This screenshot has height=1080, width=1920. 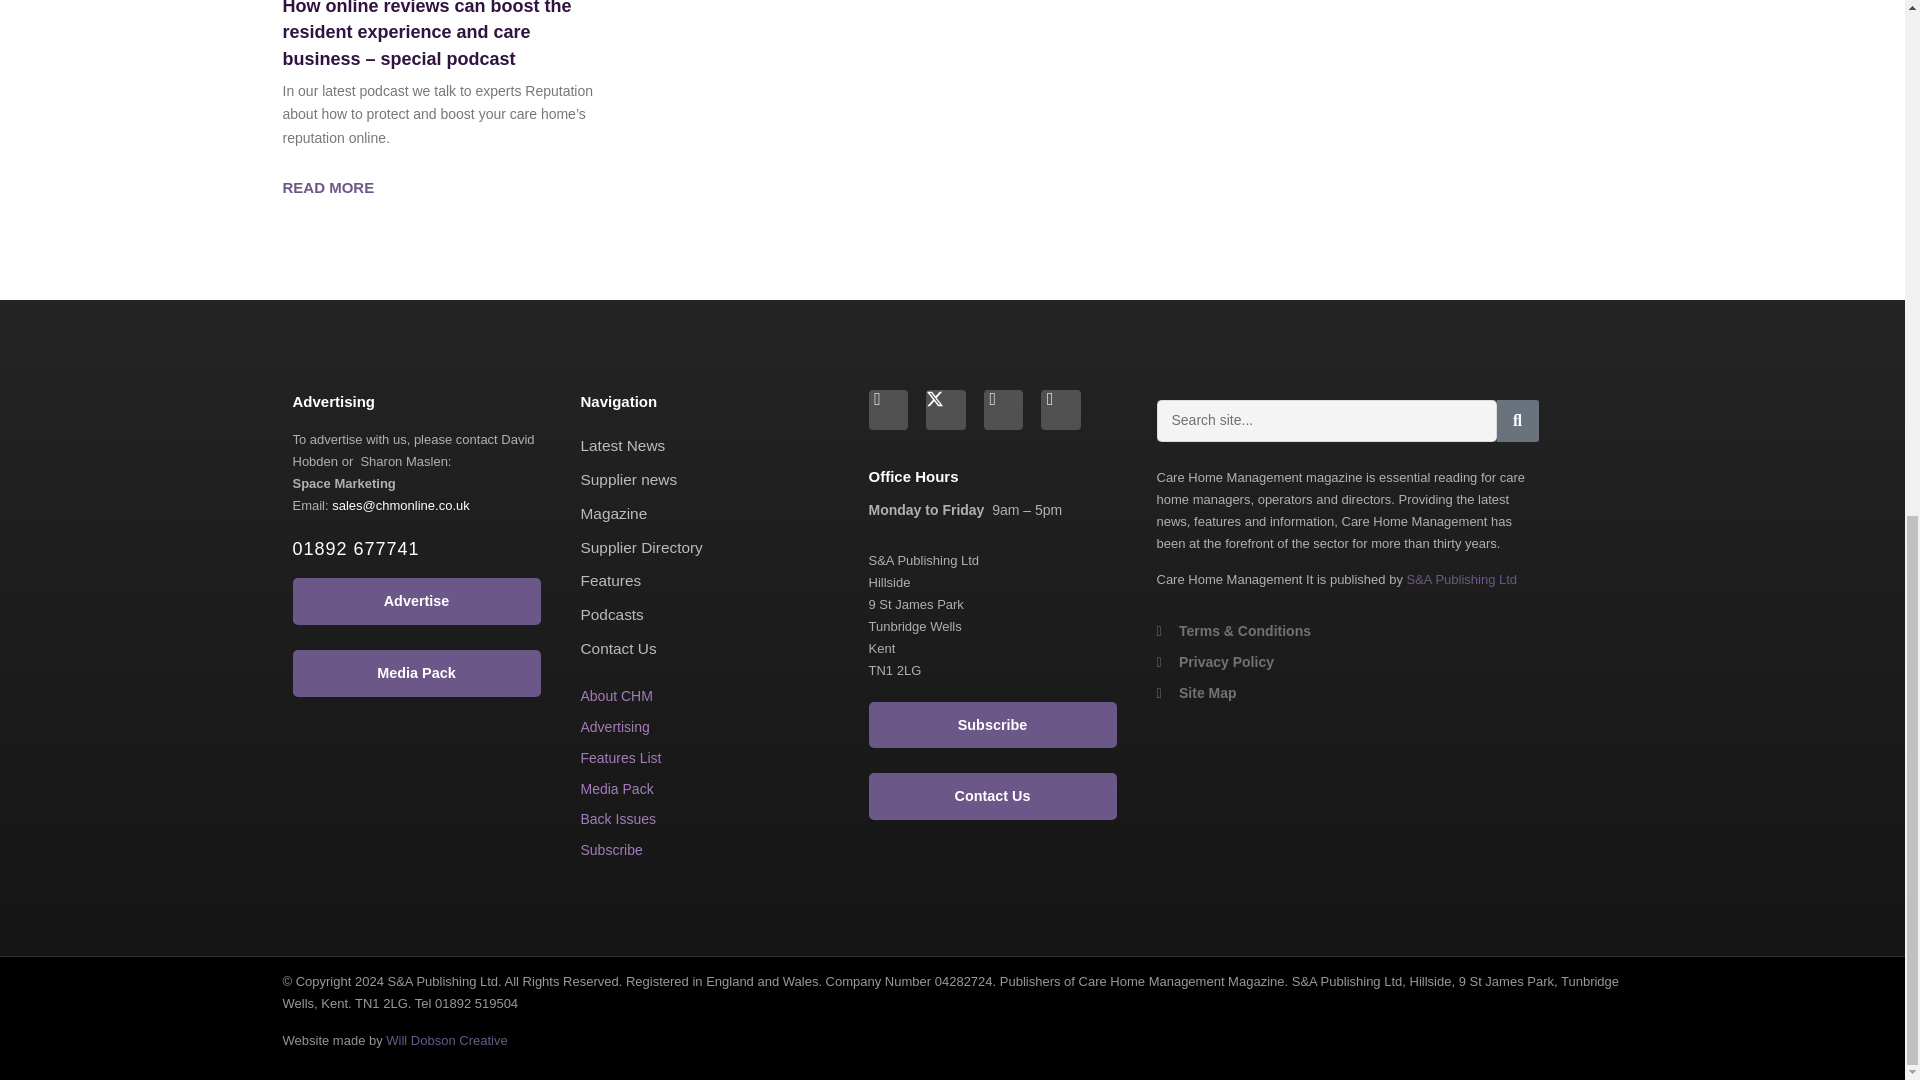 What do you see at coordinates (614, 727) in the screenshot?
I see `Advertising Opportunities` at bounding box center [614, 727].